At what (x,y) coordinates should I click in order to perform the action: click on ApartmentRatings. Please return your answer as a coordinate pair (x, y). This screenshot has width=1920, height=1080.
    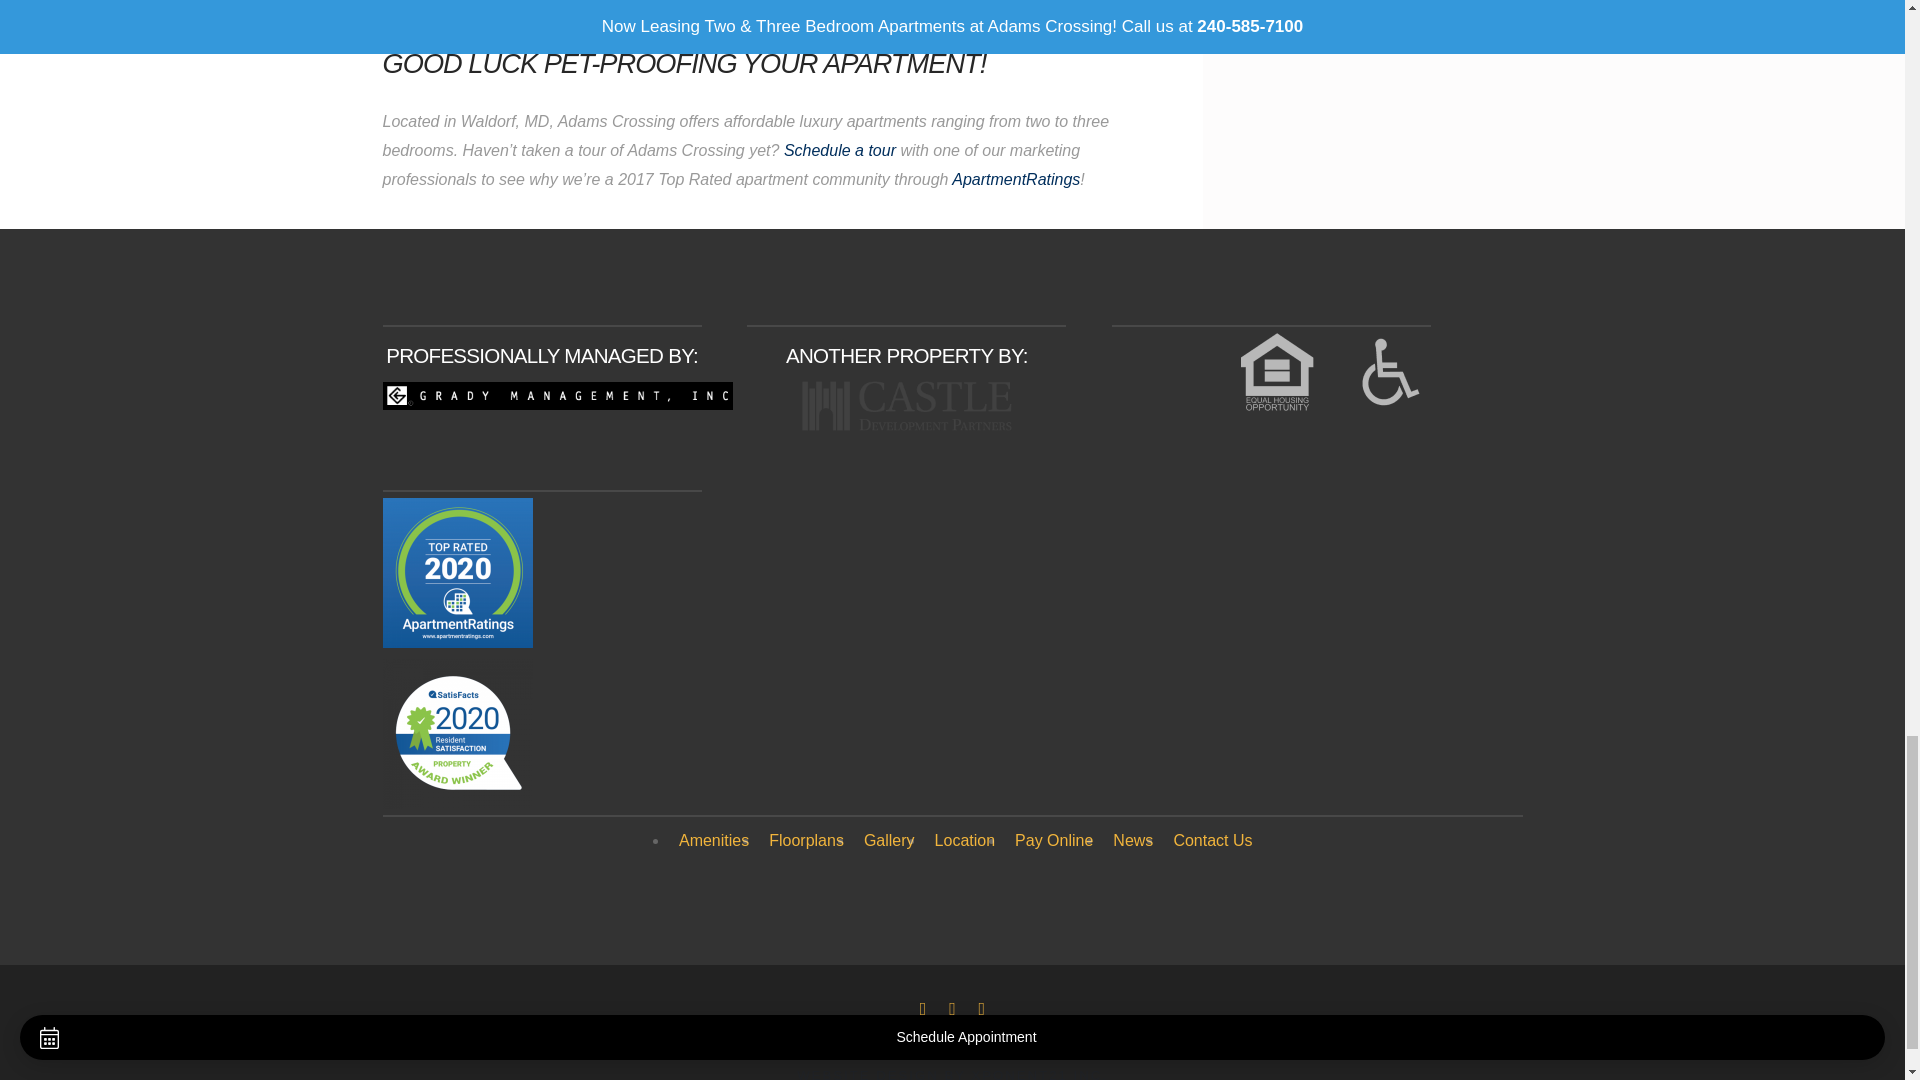
    Looking at the image, I should click on (1016, 178).